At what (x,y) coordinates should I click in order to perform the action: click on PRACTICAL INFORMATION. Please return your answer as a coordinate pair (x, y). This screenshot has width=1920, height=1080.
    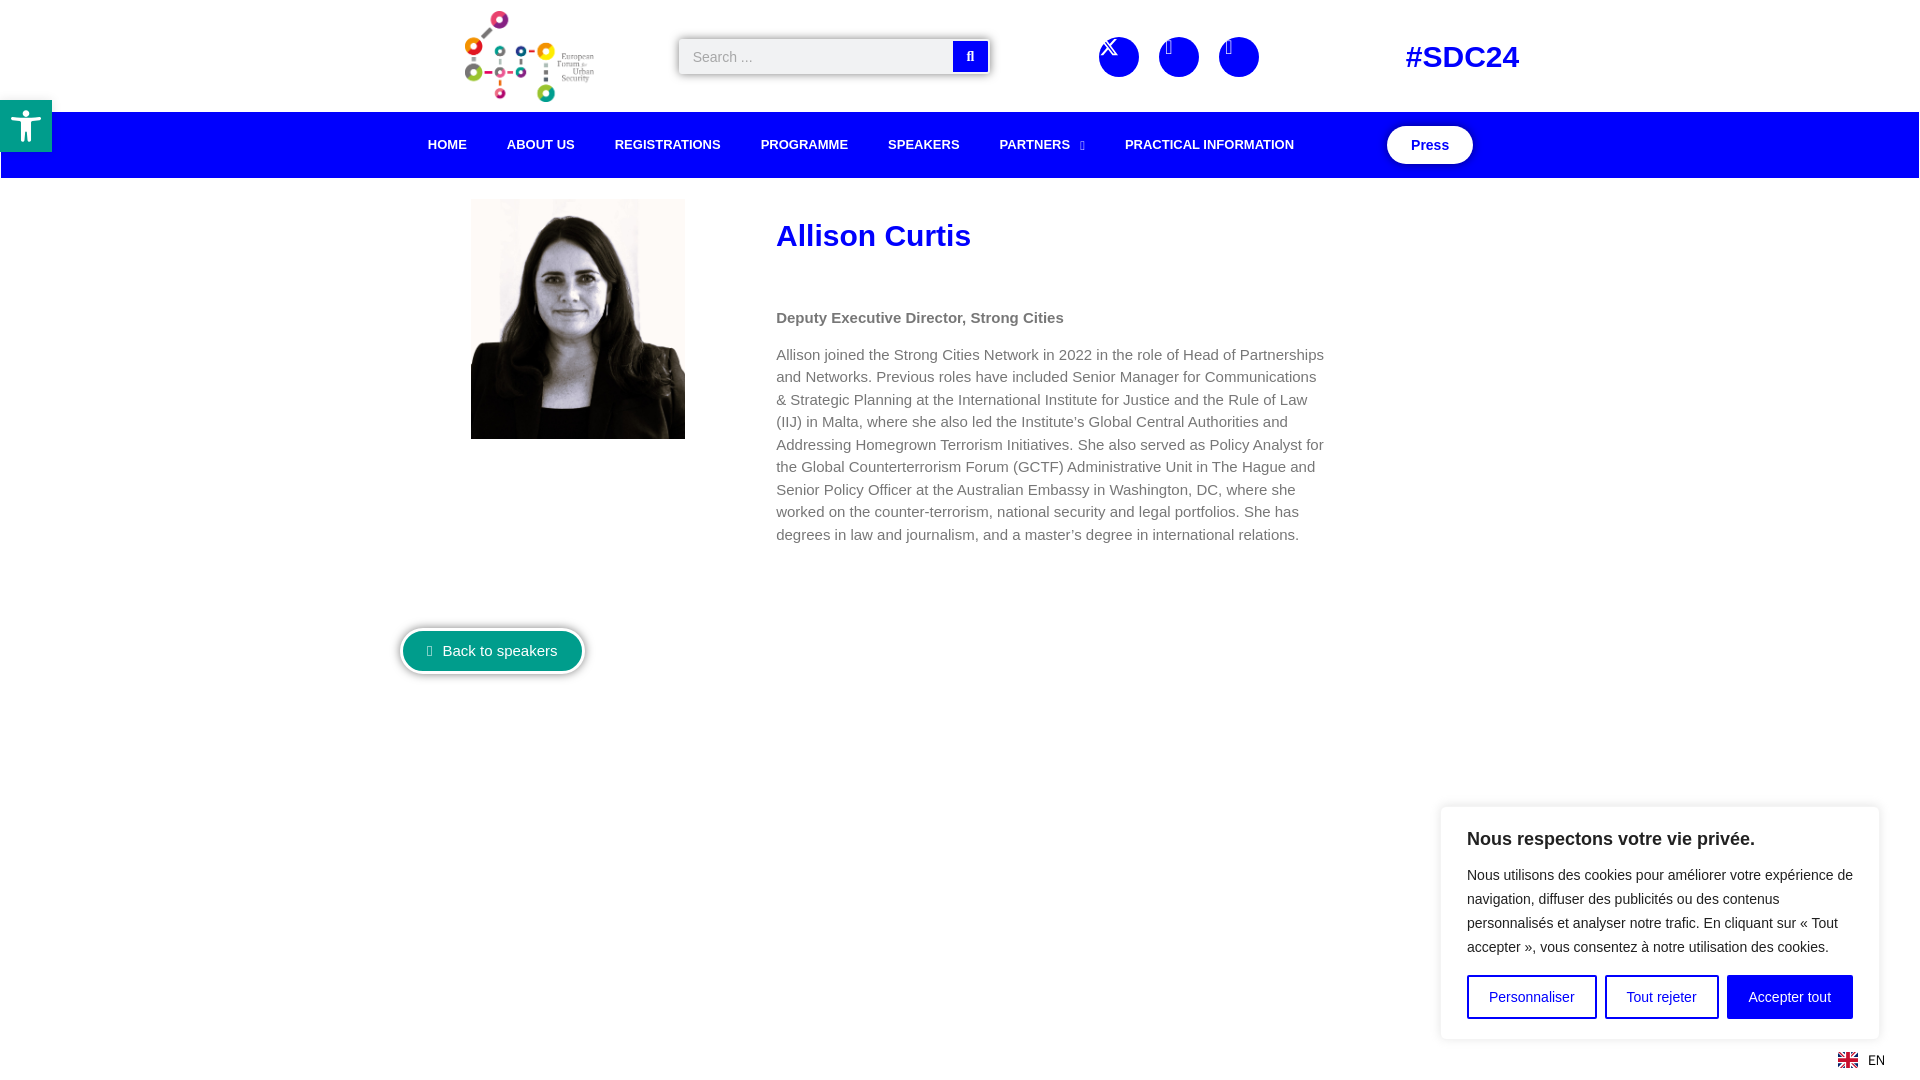
    Looking at the image, I should click on (1209, 145).